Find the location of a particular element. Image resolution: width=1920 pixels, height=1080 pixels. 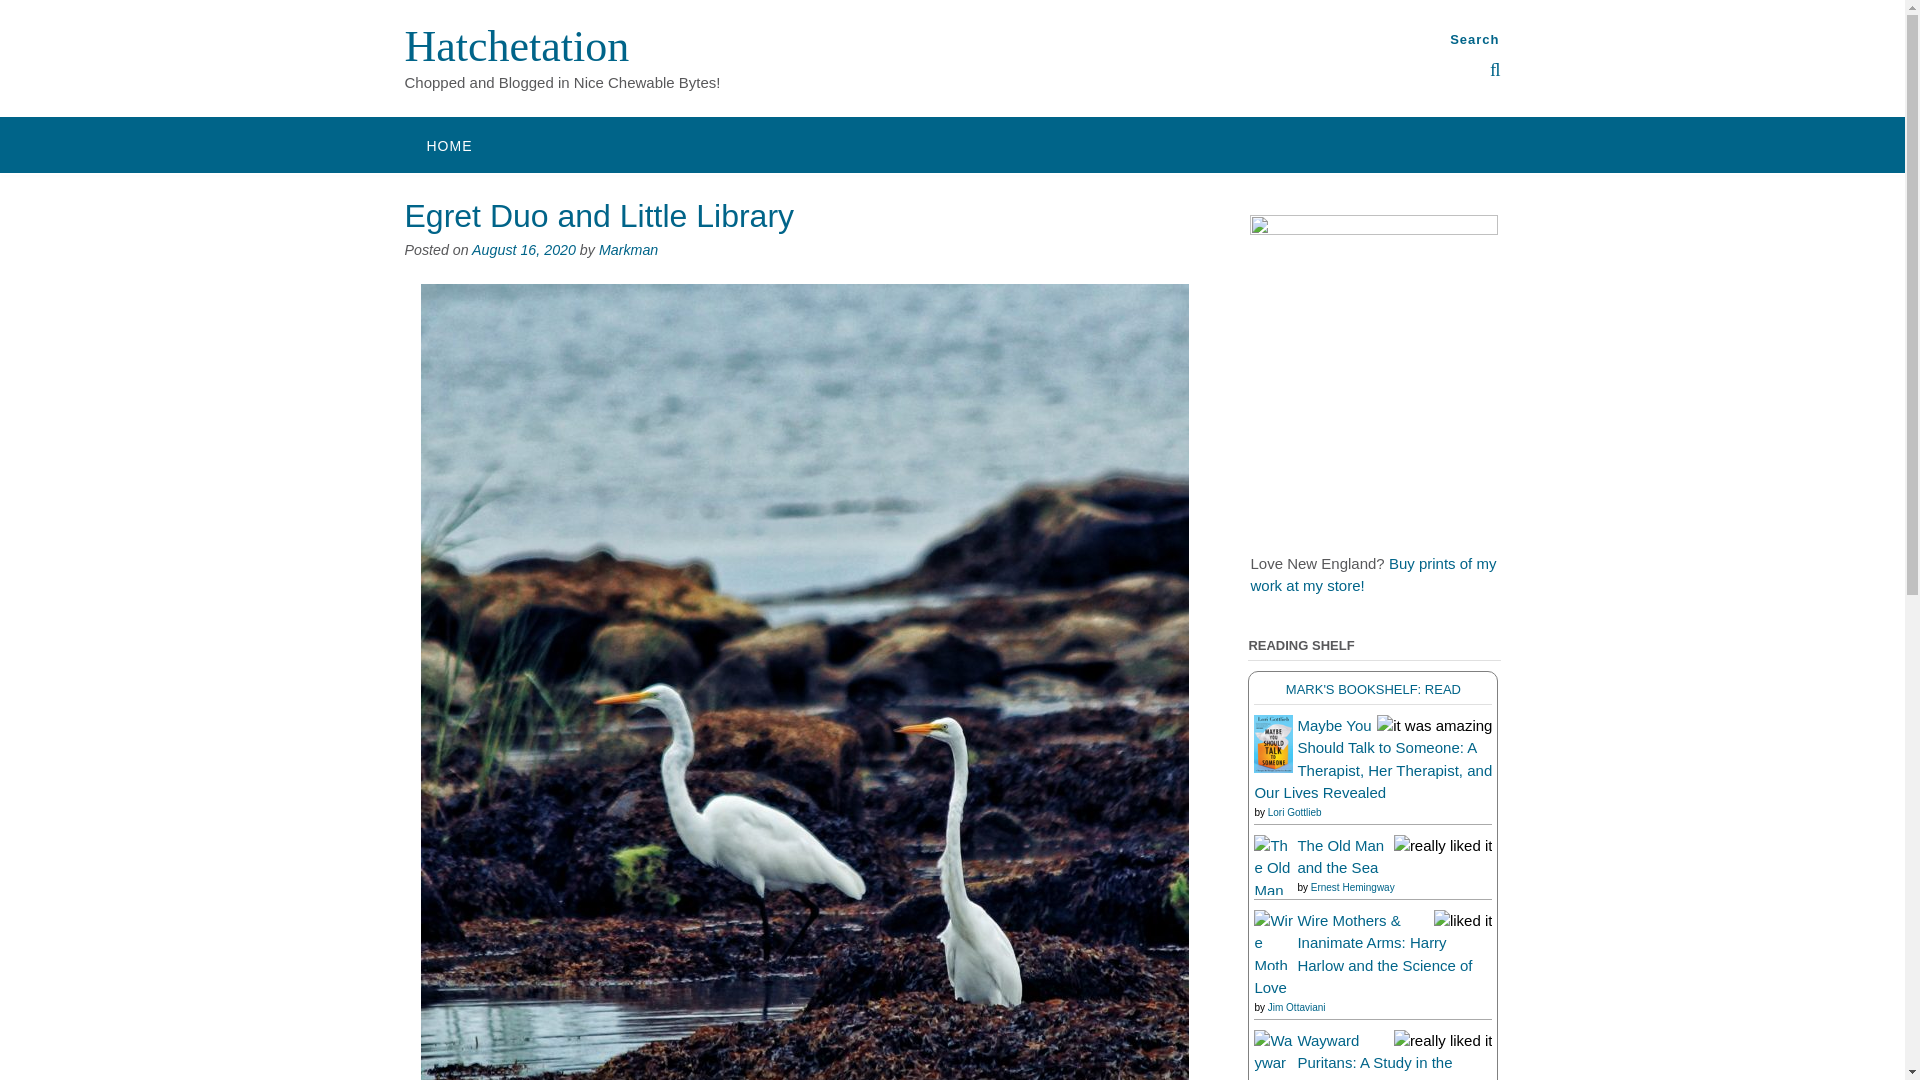

The Old Man and the Sea is located at coordinates (1272, 957).